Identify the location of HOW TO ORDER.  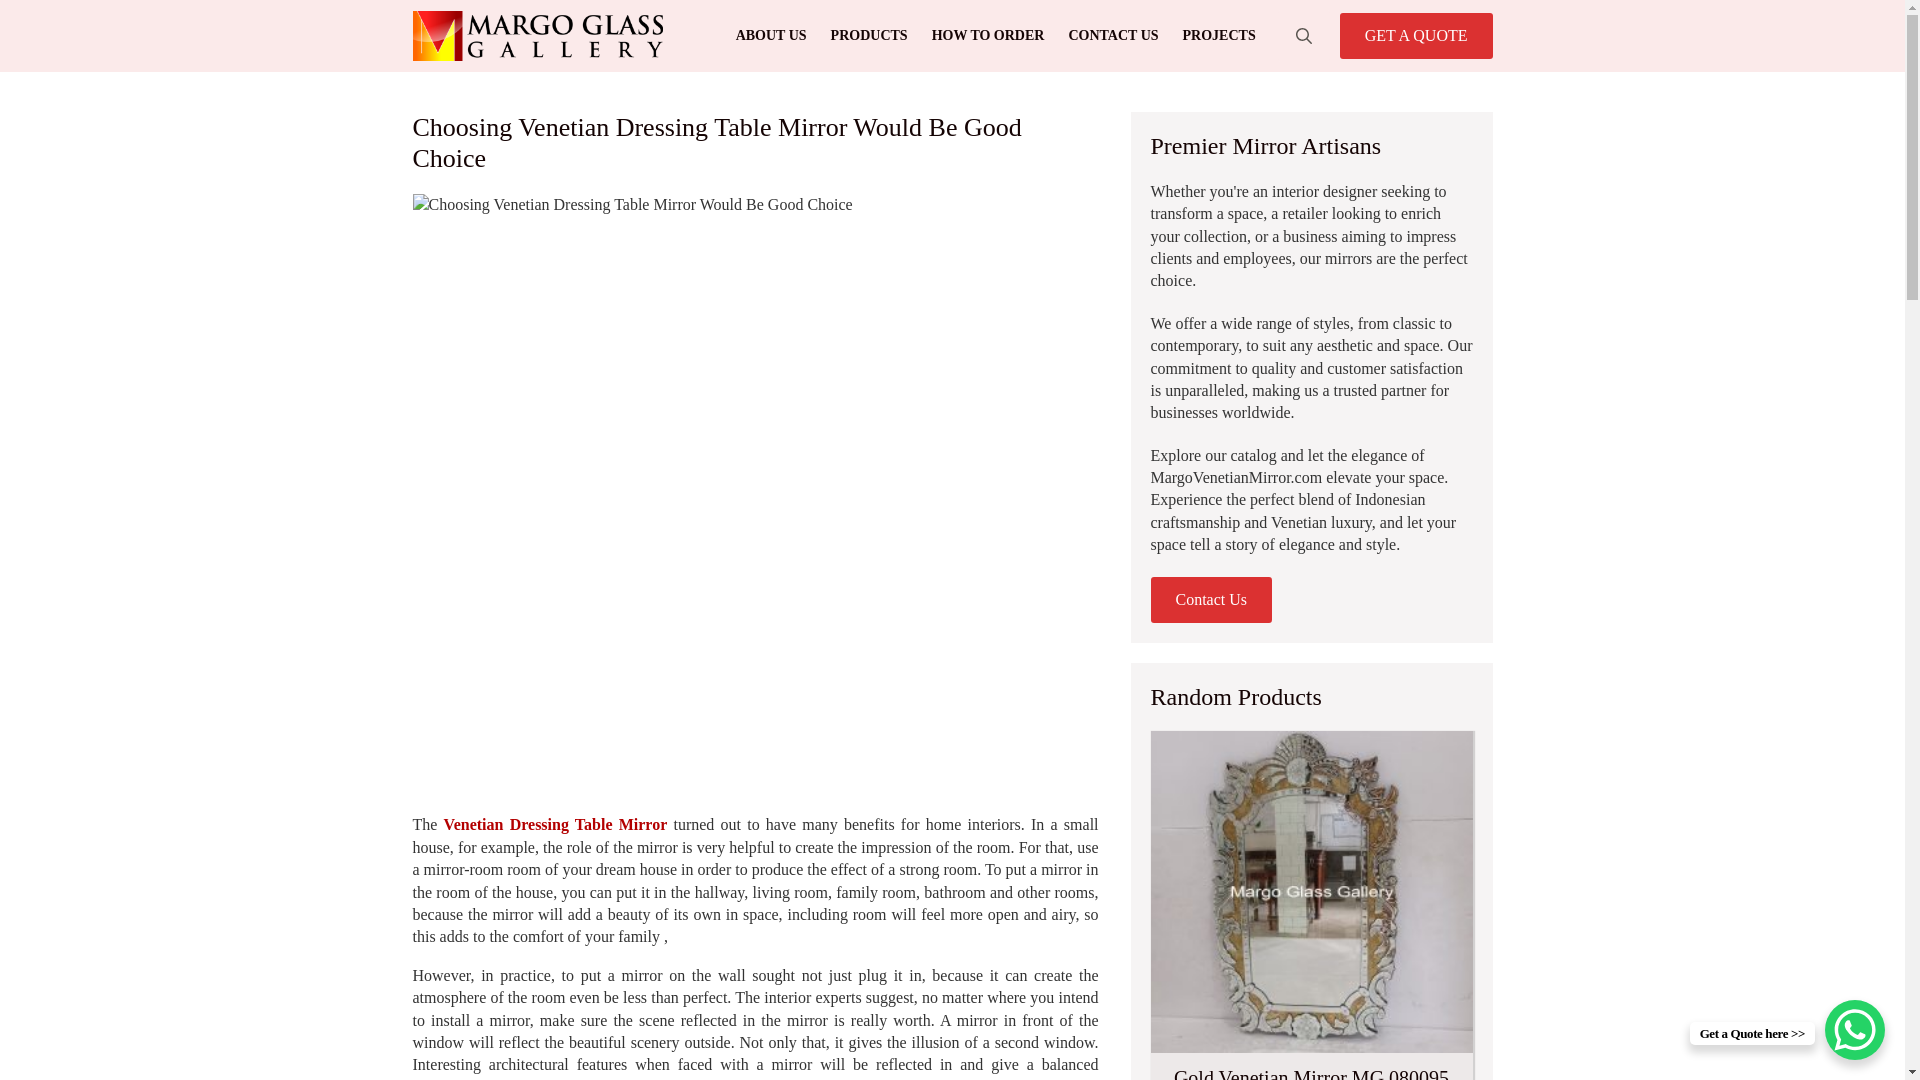
(988, 36).